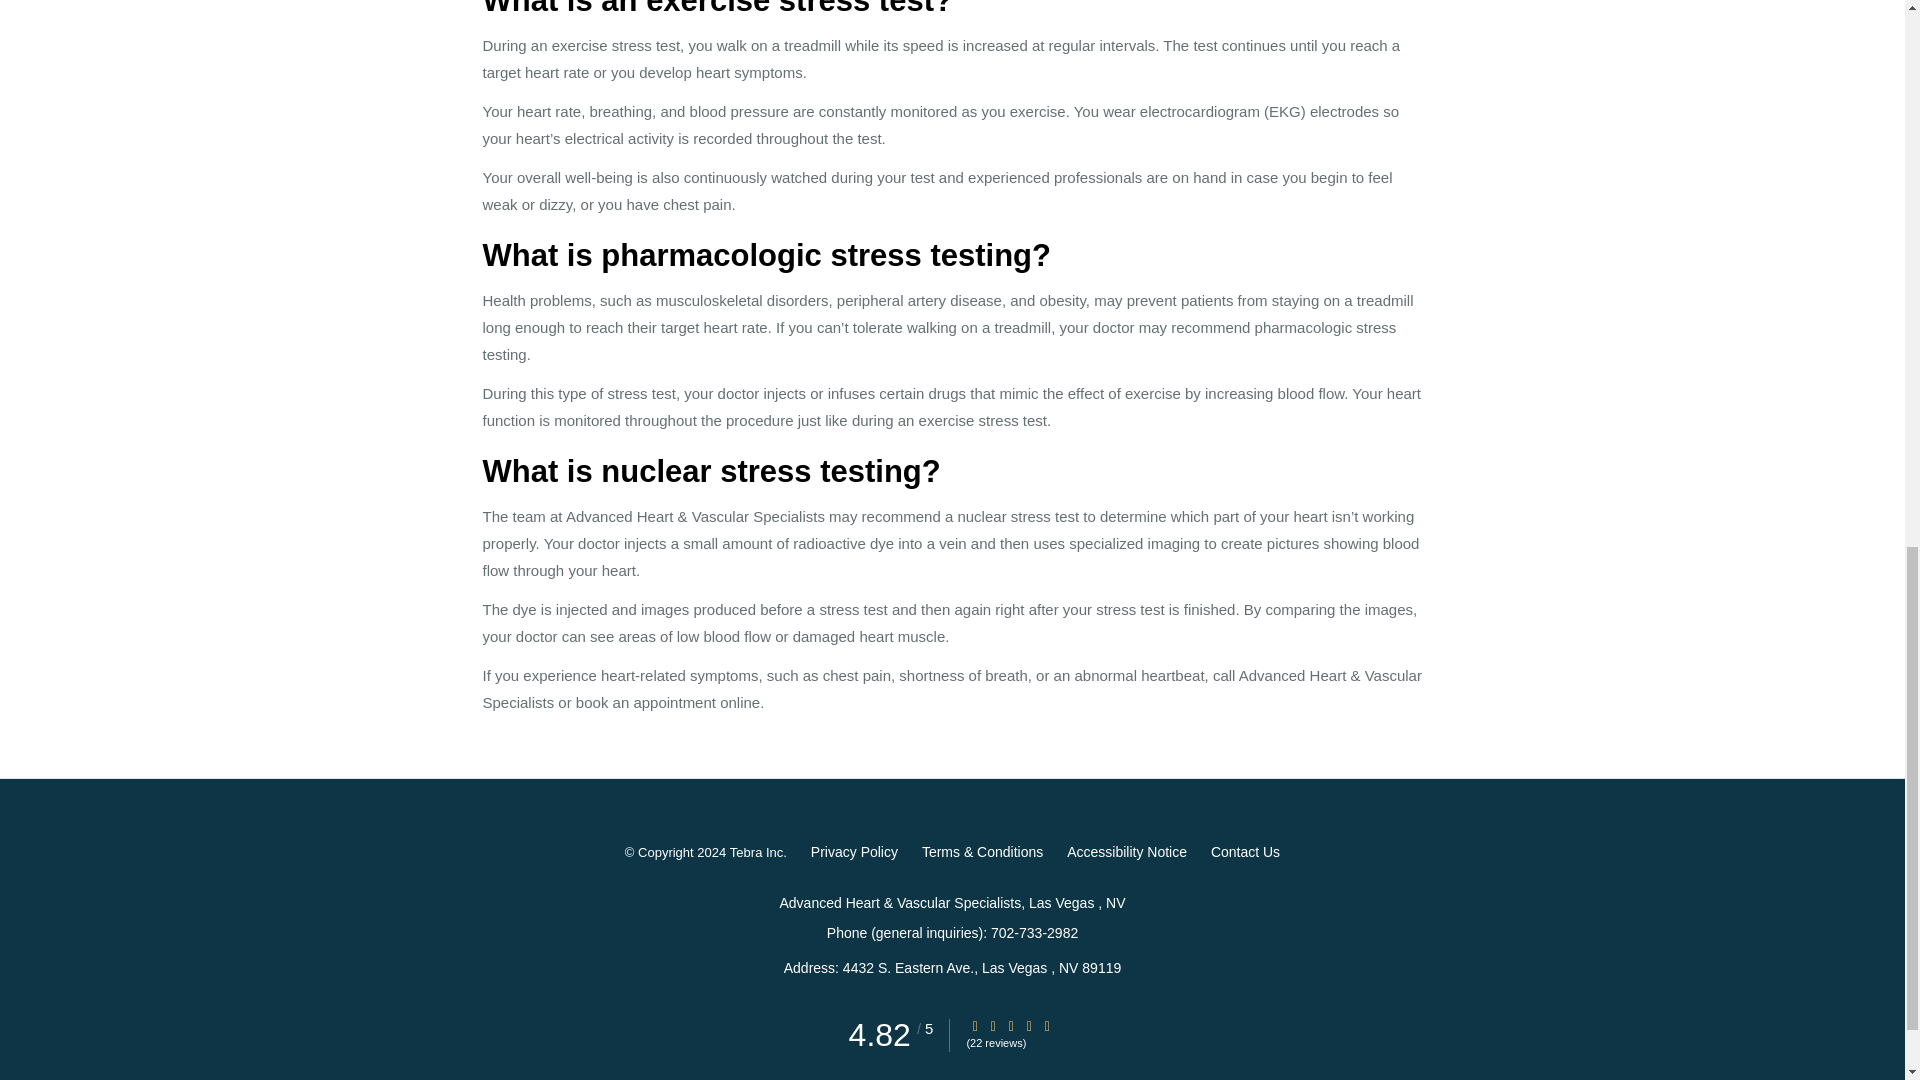  Describe the element at coordinates (1010, 1026) in the screenshot. I see `Star Rating` at that location.